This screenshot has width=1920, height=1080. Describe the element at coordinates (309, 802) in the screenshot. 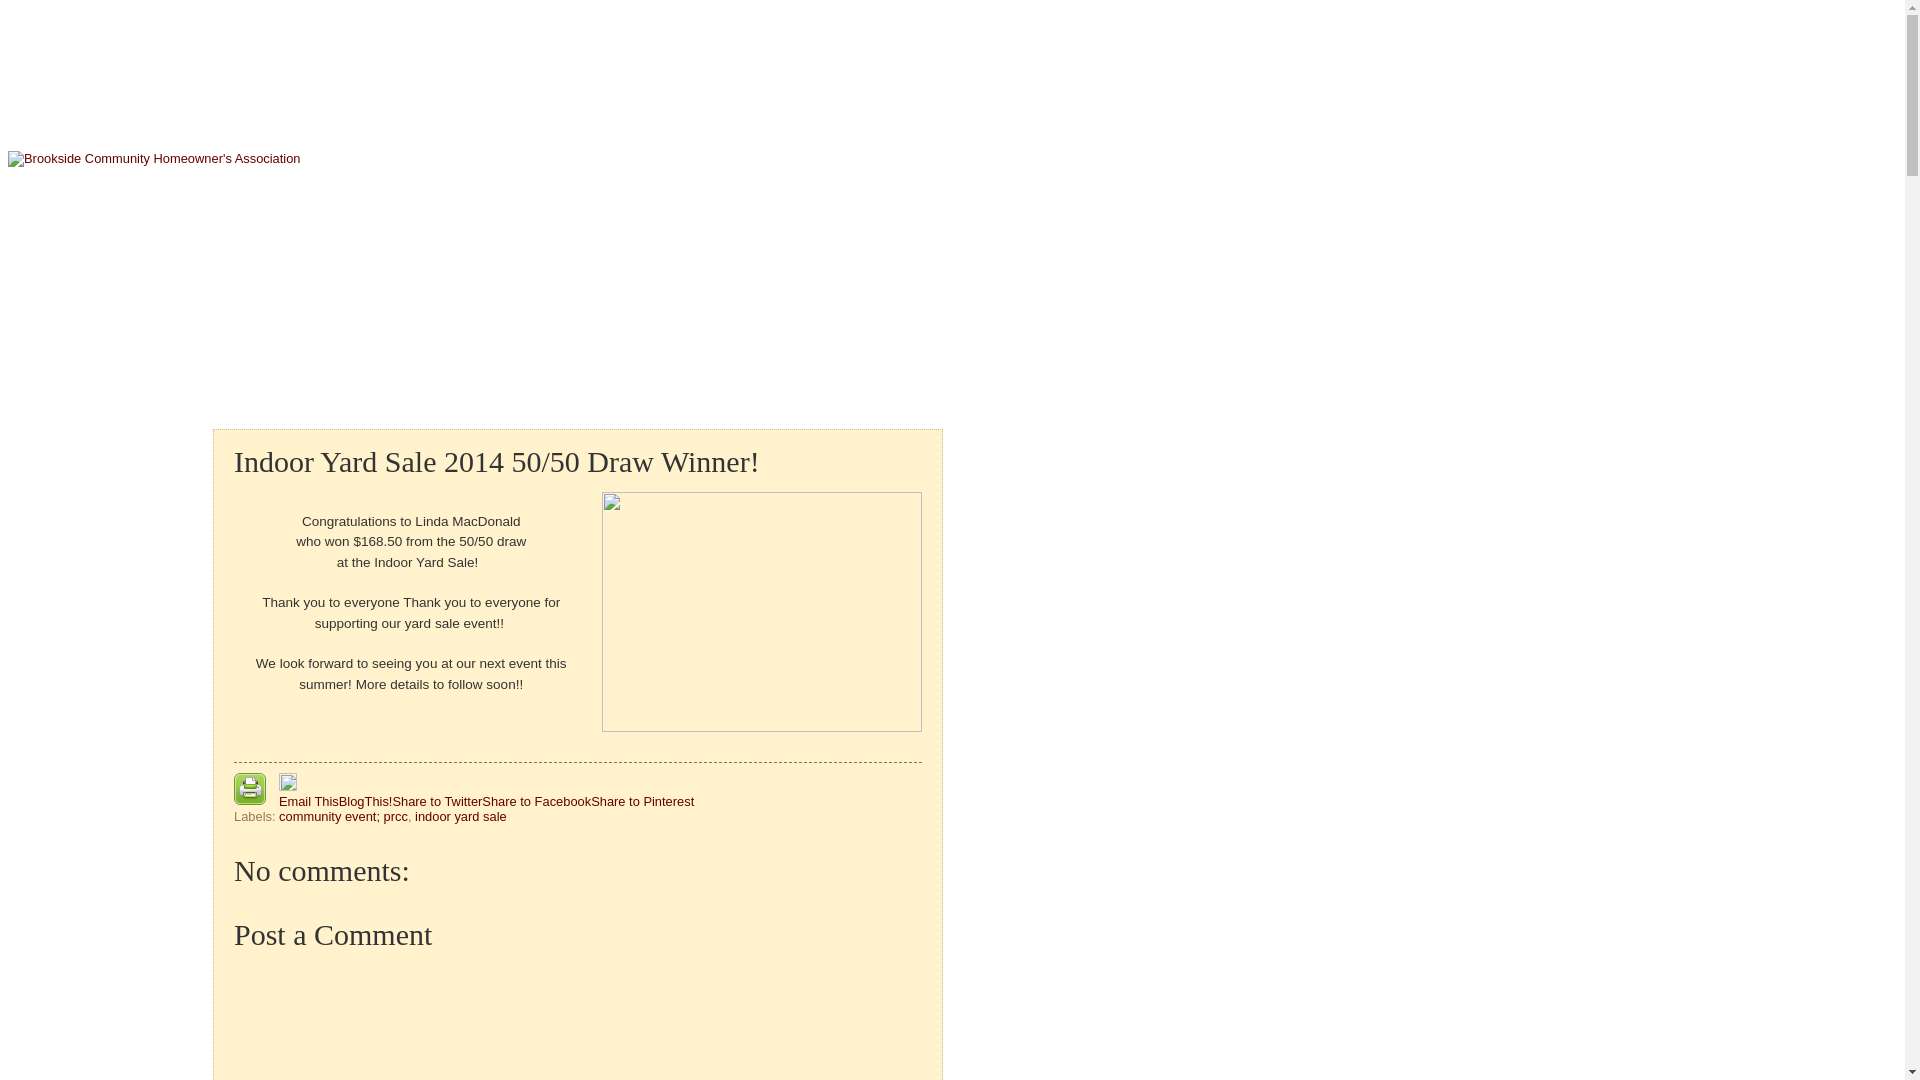

I see `Email This` at that location.